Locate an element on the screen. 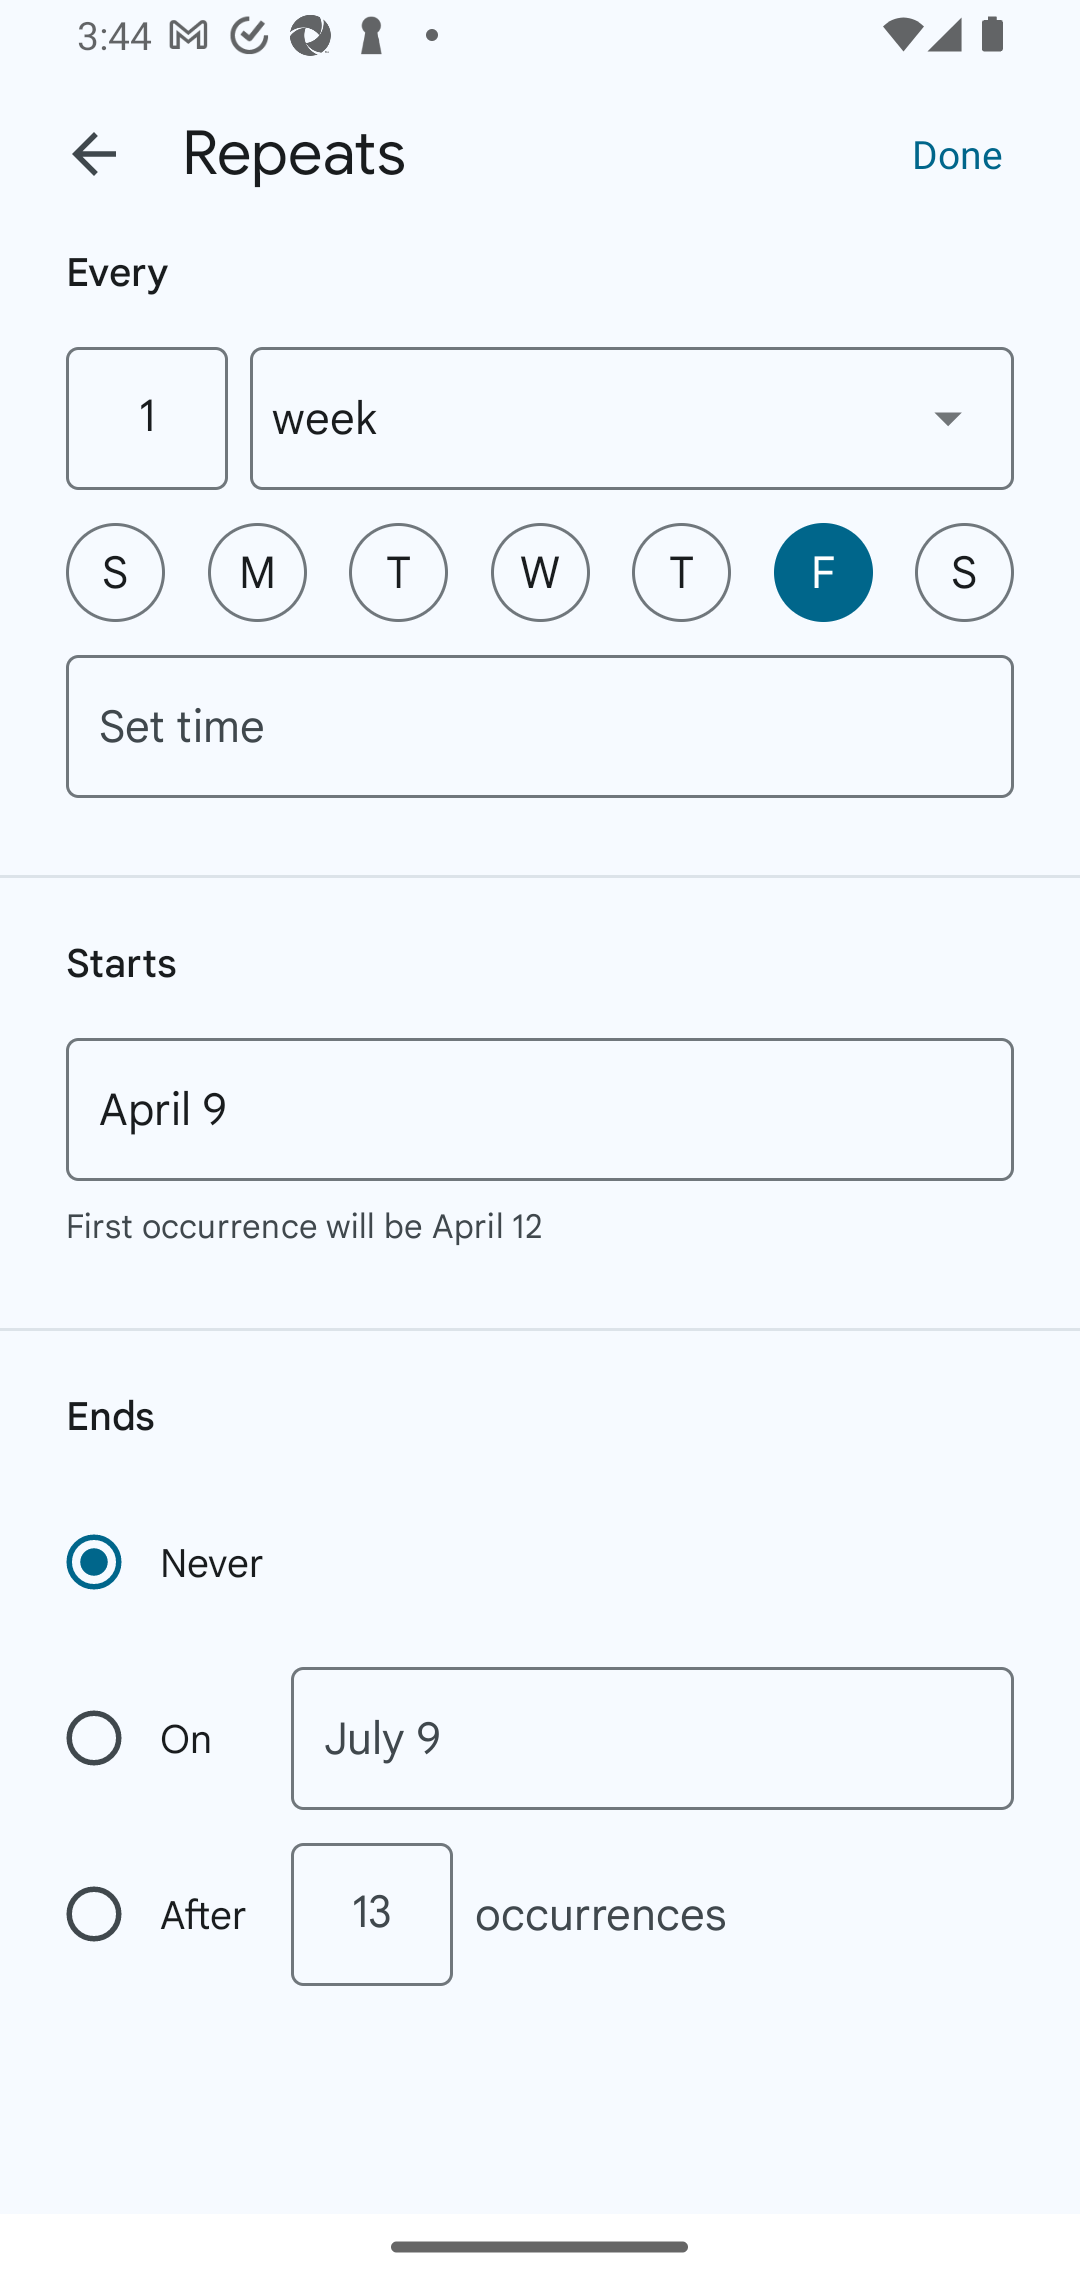  week is located at coordinates (632, 418).